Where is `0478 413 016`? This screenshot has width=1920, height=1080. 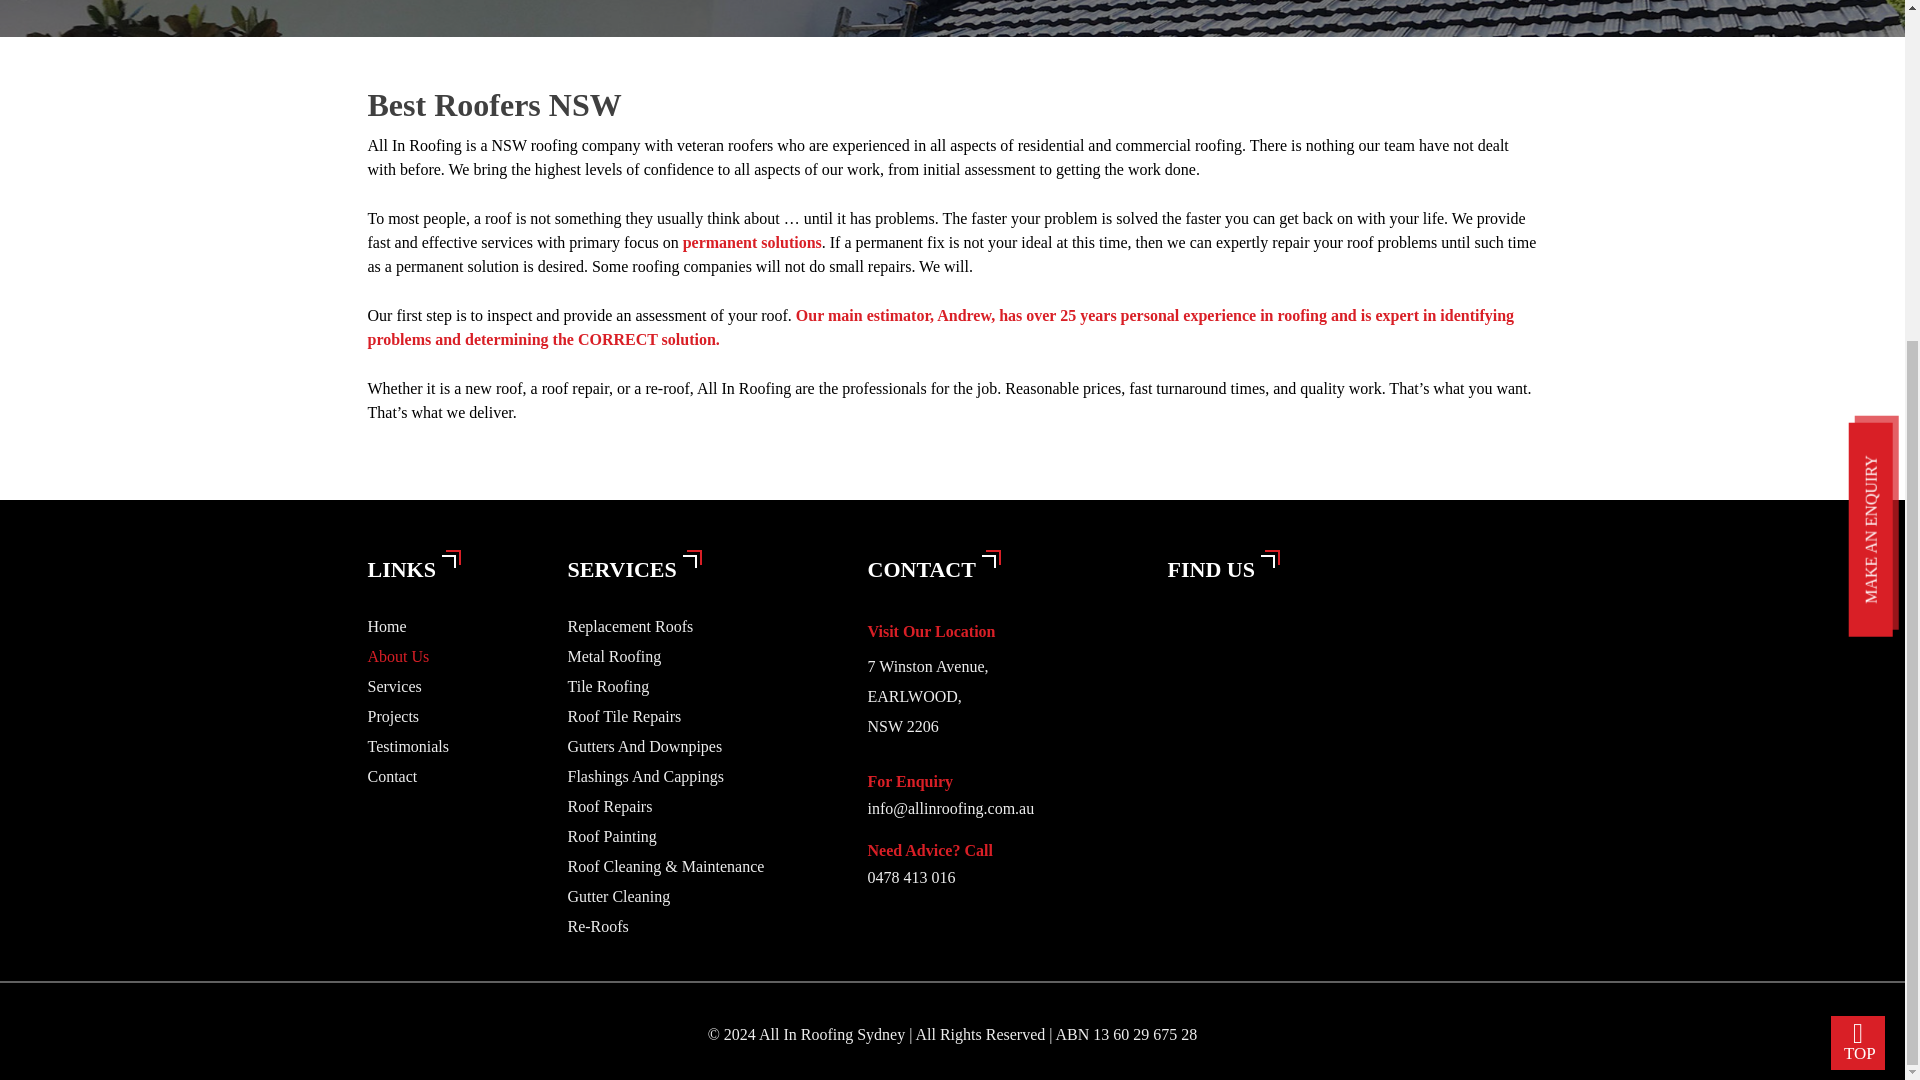 0478 413 016 is located at coordinates (1002, 878).